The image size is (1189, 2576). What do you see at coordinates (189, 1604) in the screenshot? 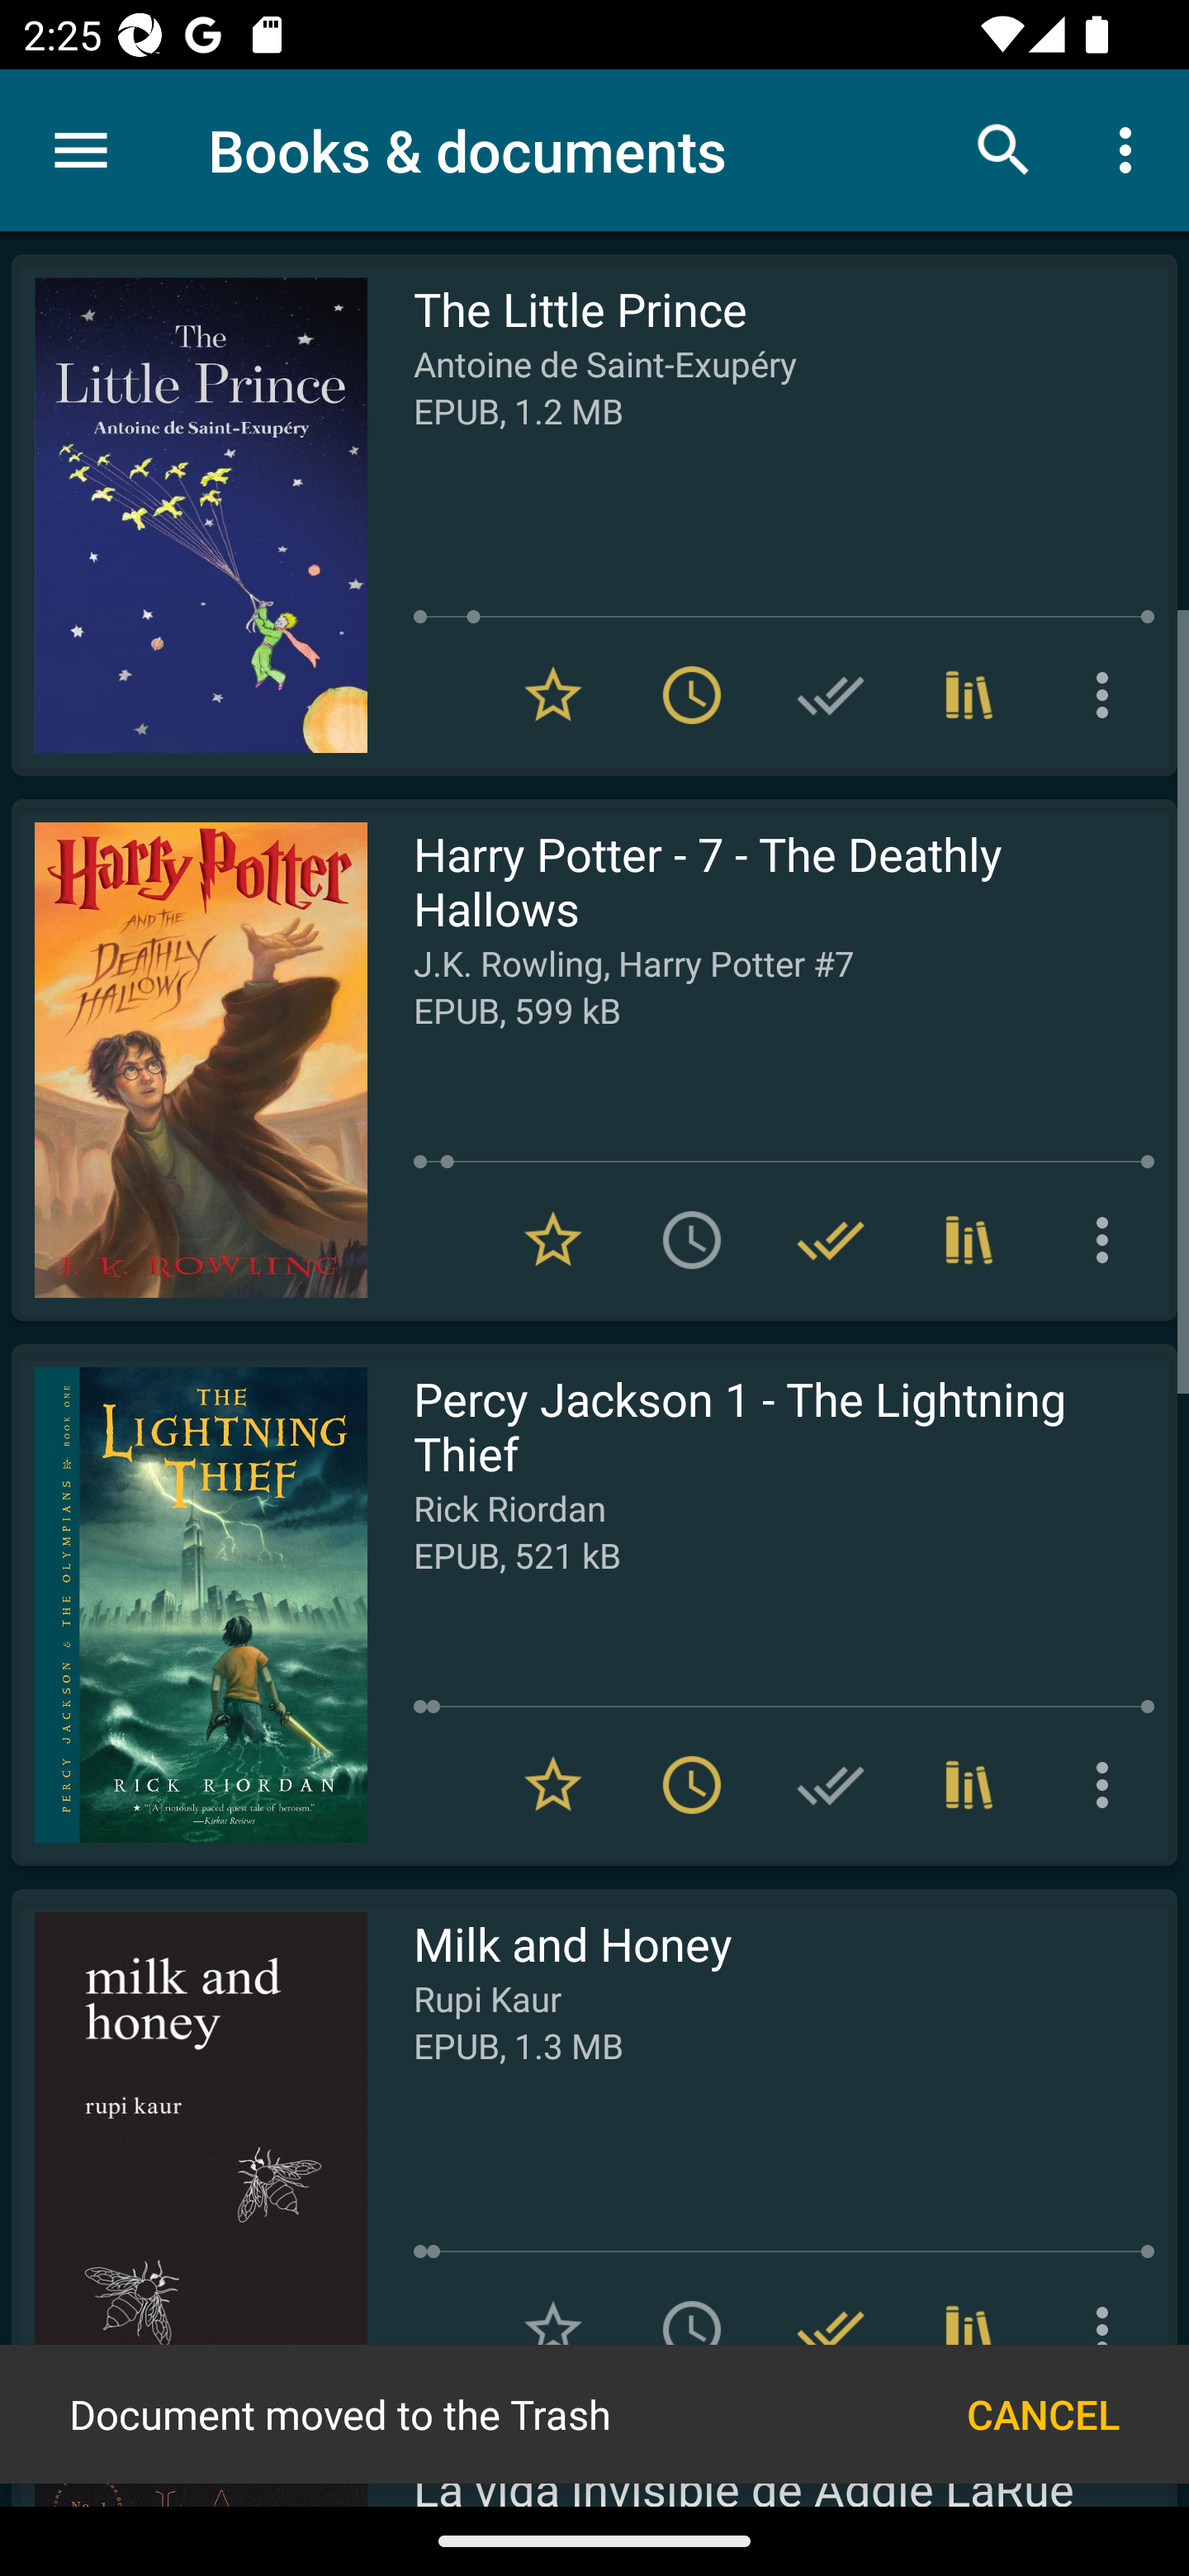
I see `Read Percy Jackson 1 - The Lightning Thief` at bounding box center [189, 1604].